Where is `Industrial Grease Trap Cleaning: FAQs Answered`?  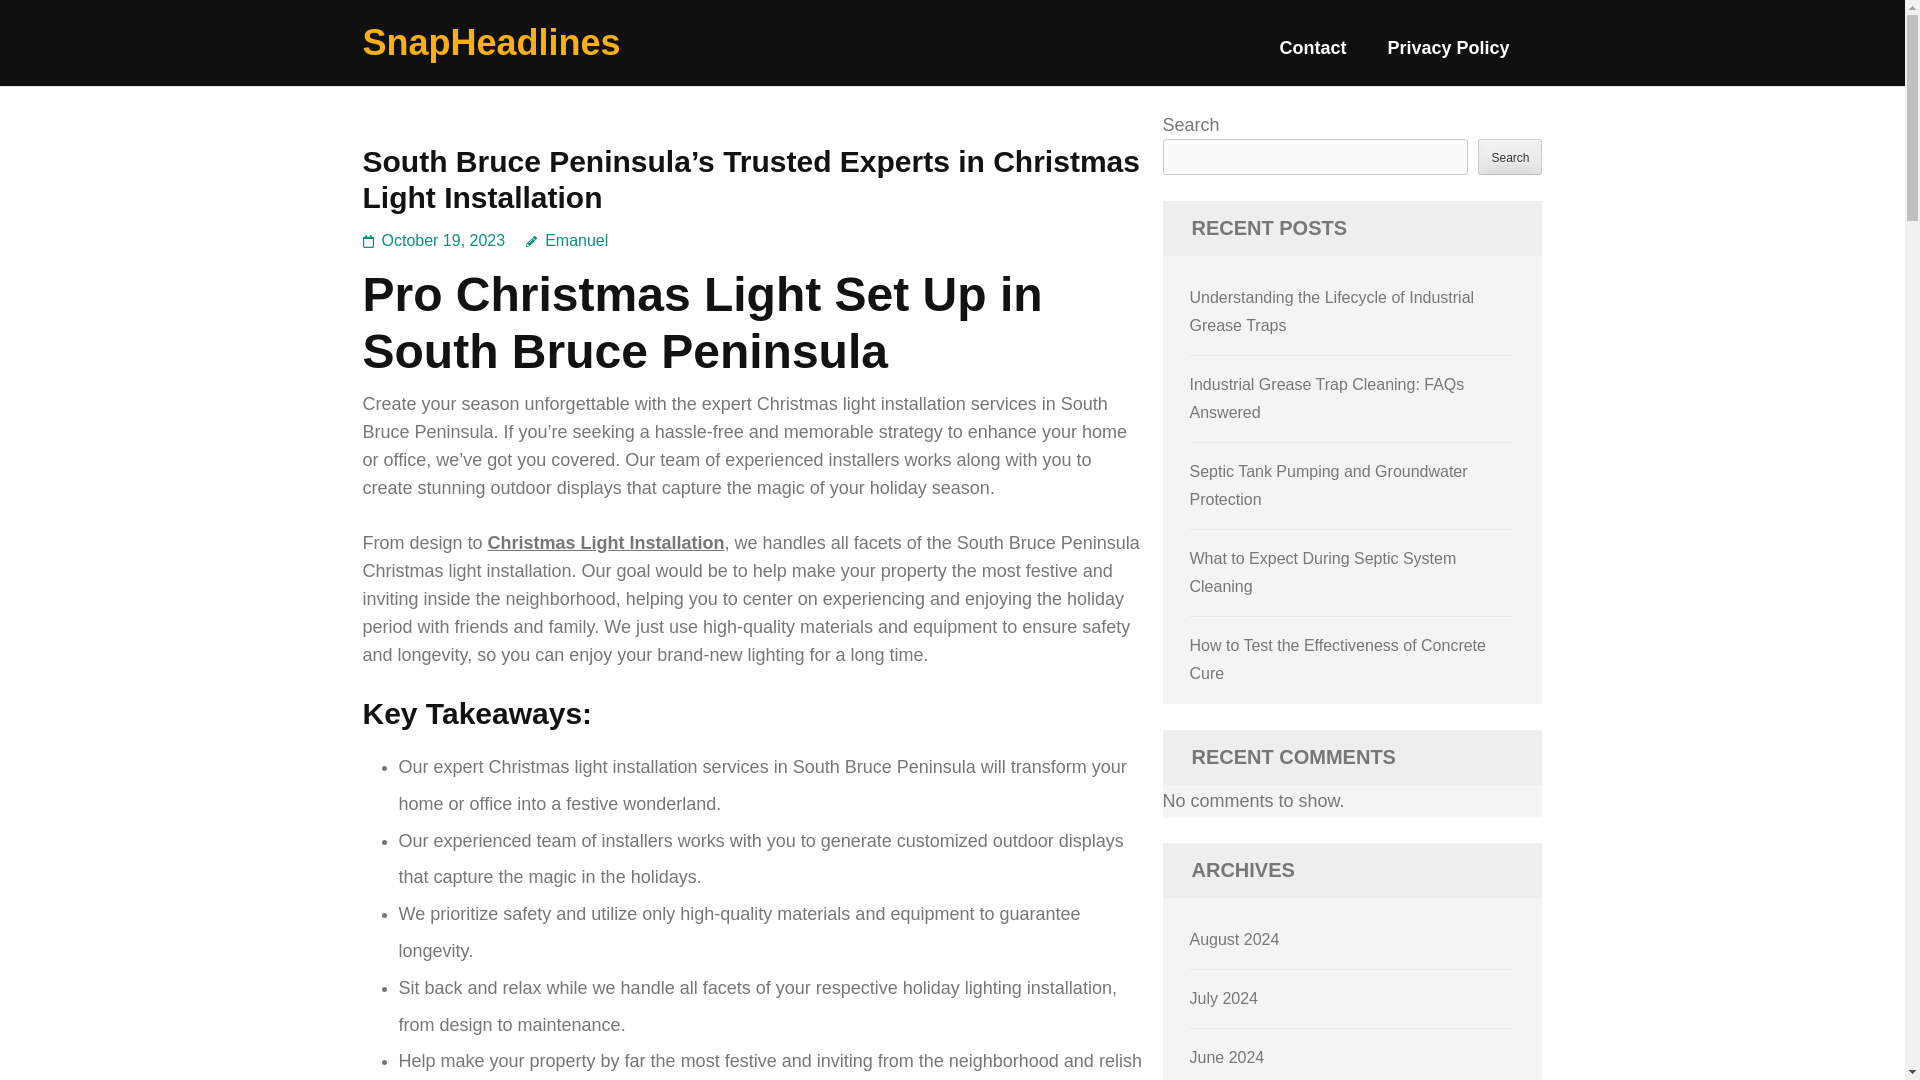
Industrial Grease Trap Cleaning: FAQs Answered is located at coordinates (1327, 398).